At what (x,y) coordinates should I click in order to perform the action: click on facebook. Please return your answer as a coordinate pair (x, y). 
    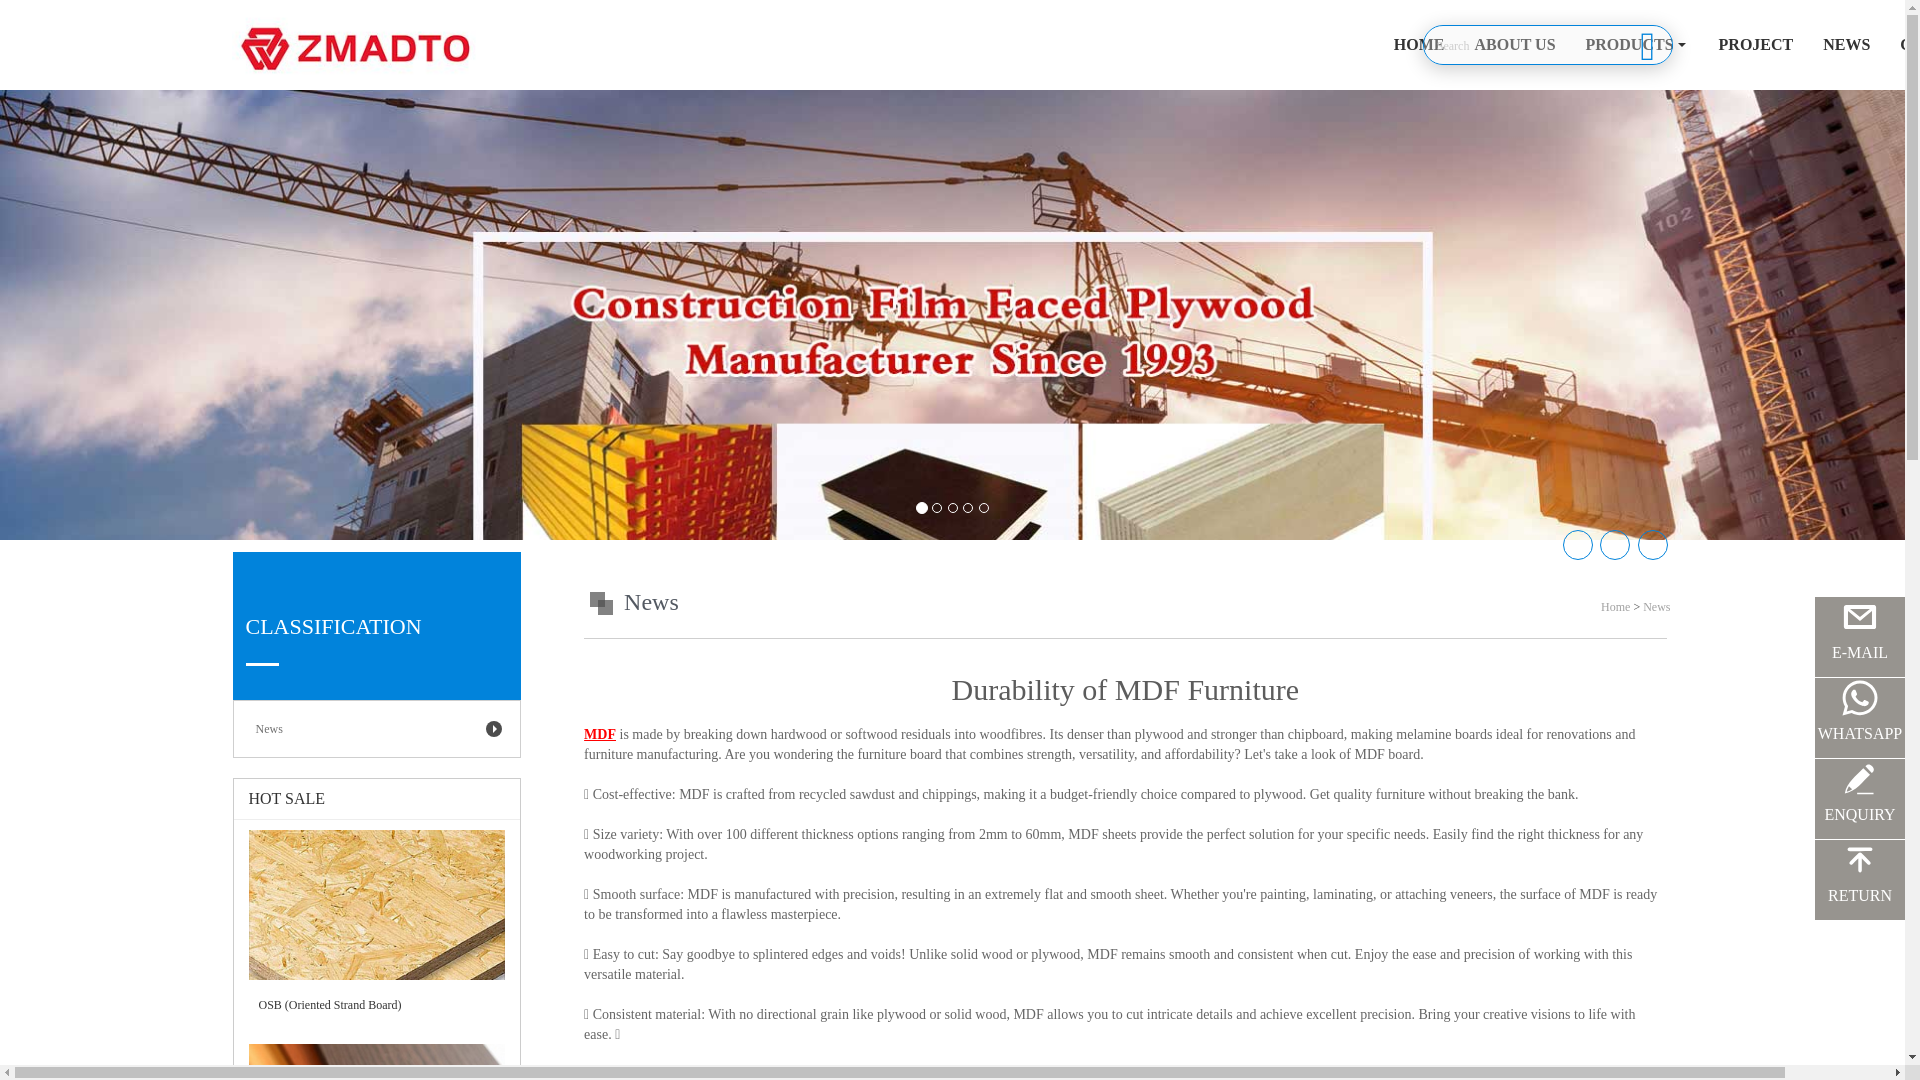
    Looking at the image, I should click on (1576, 545).